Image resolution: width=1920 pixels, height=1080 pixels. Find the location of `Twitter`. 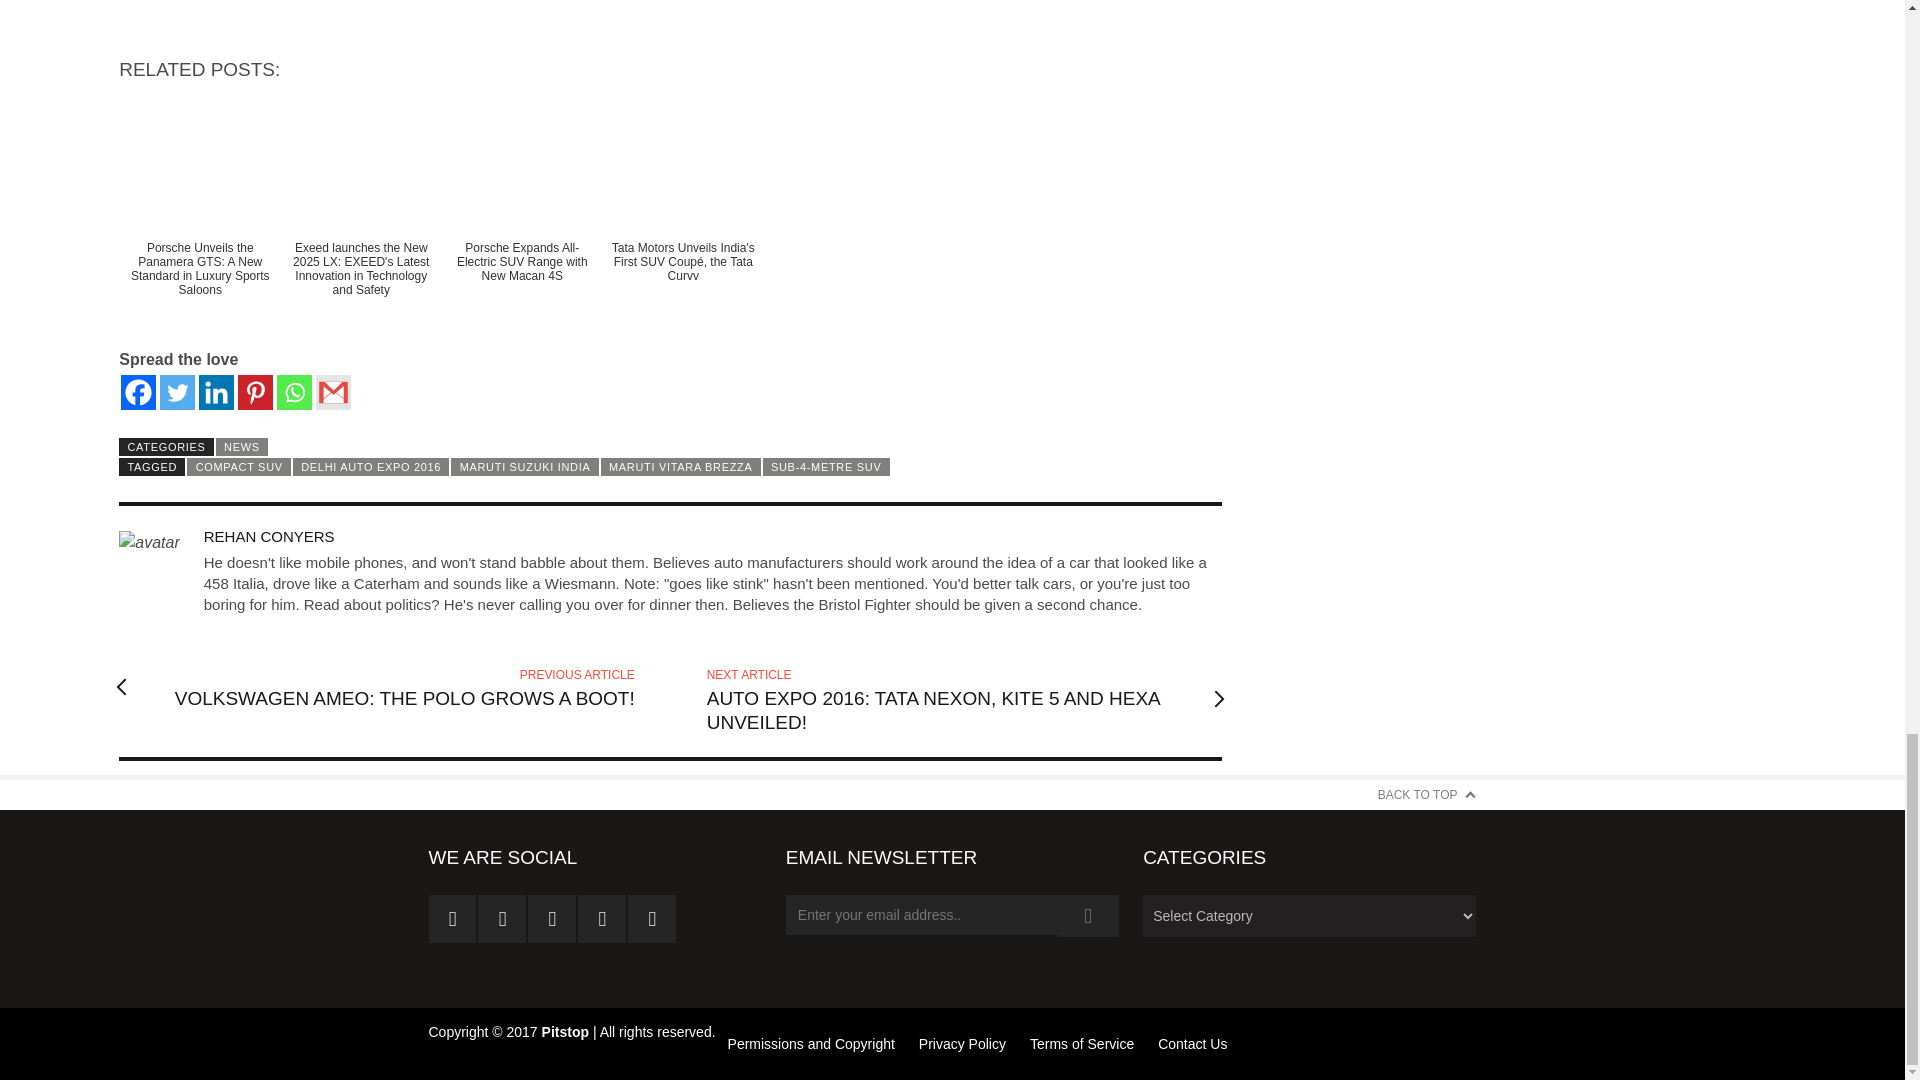

Twitter is located at coordinates (177, 392).